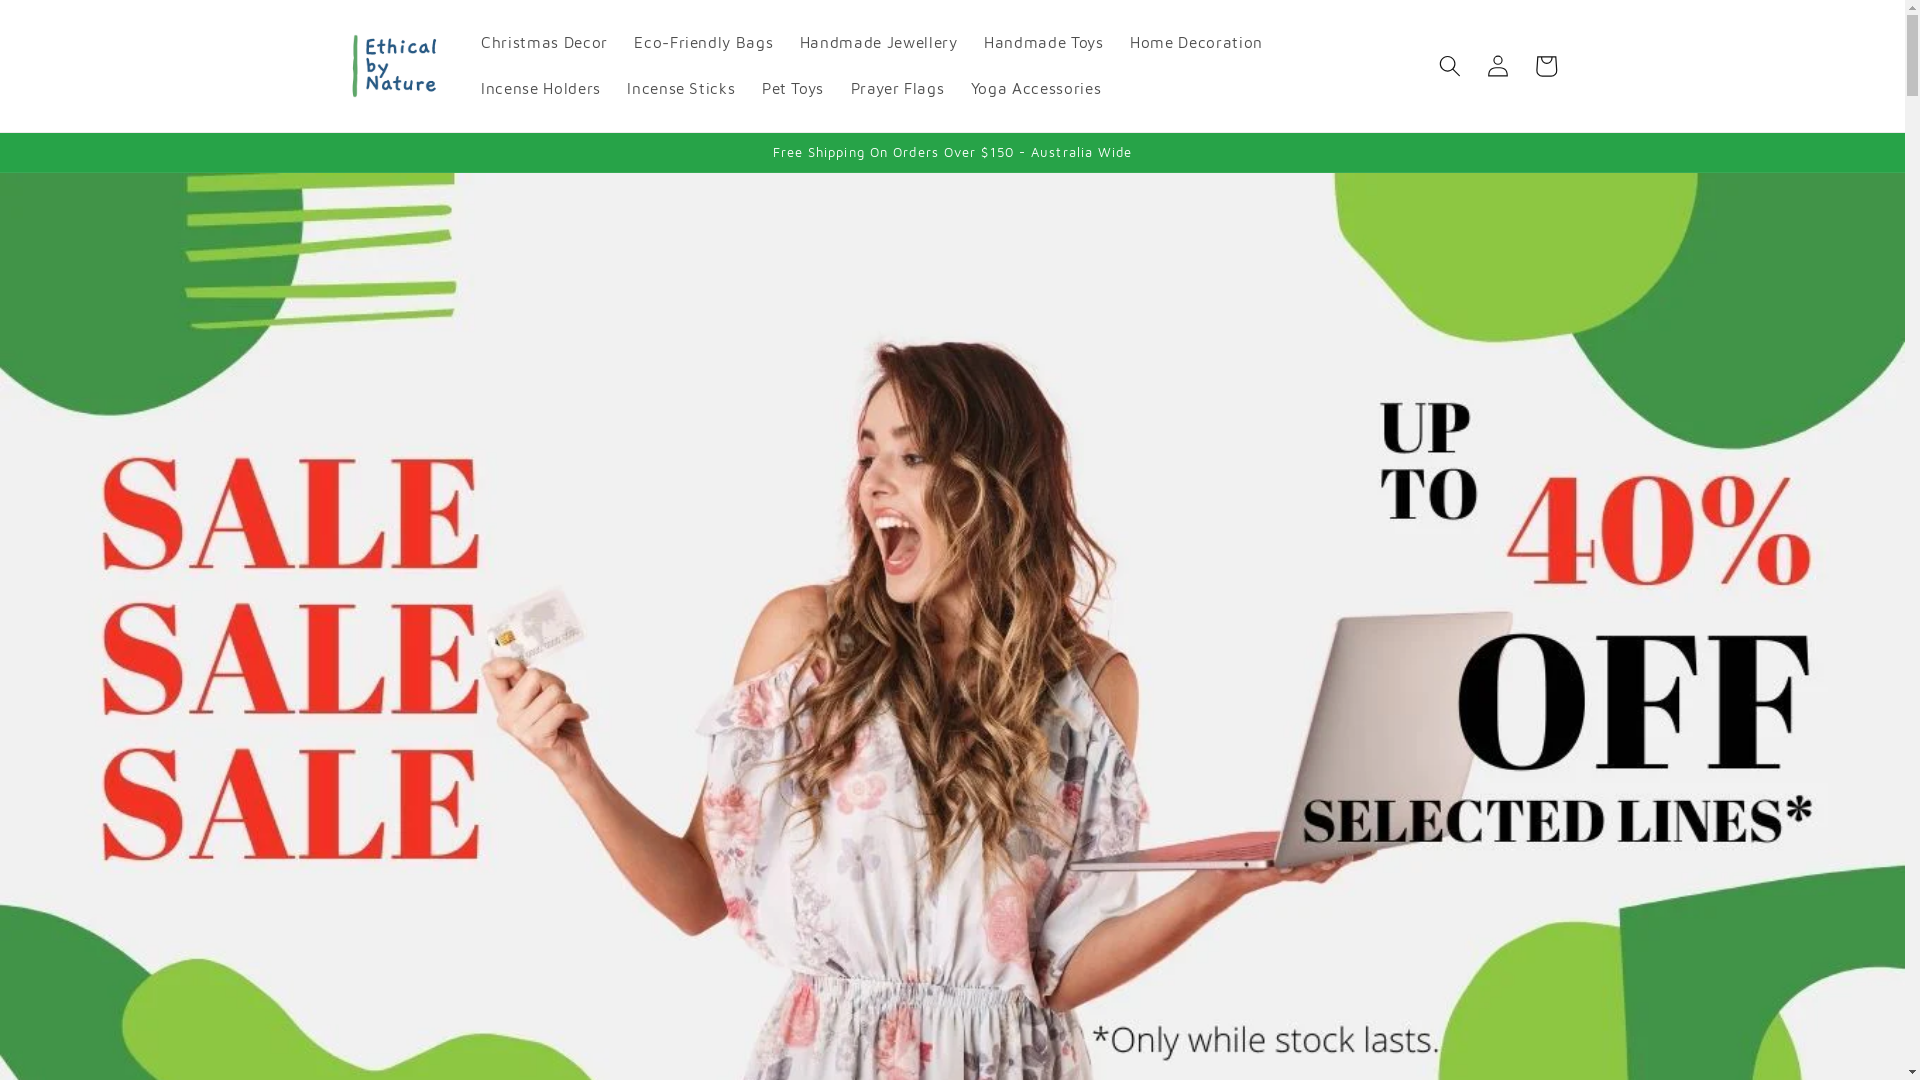  Describe the element at coordinates (1036, 89) in the screenshot. I see `Yoga Accessories` at that location.